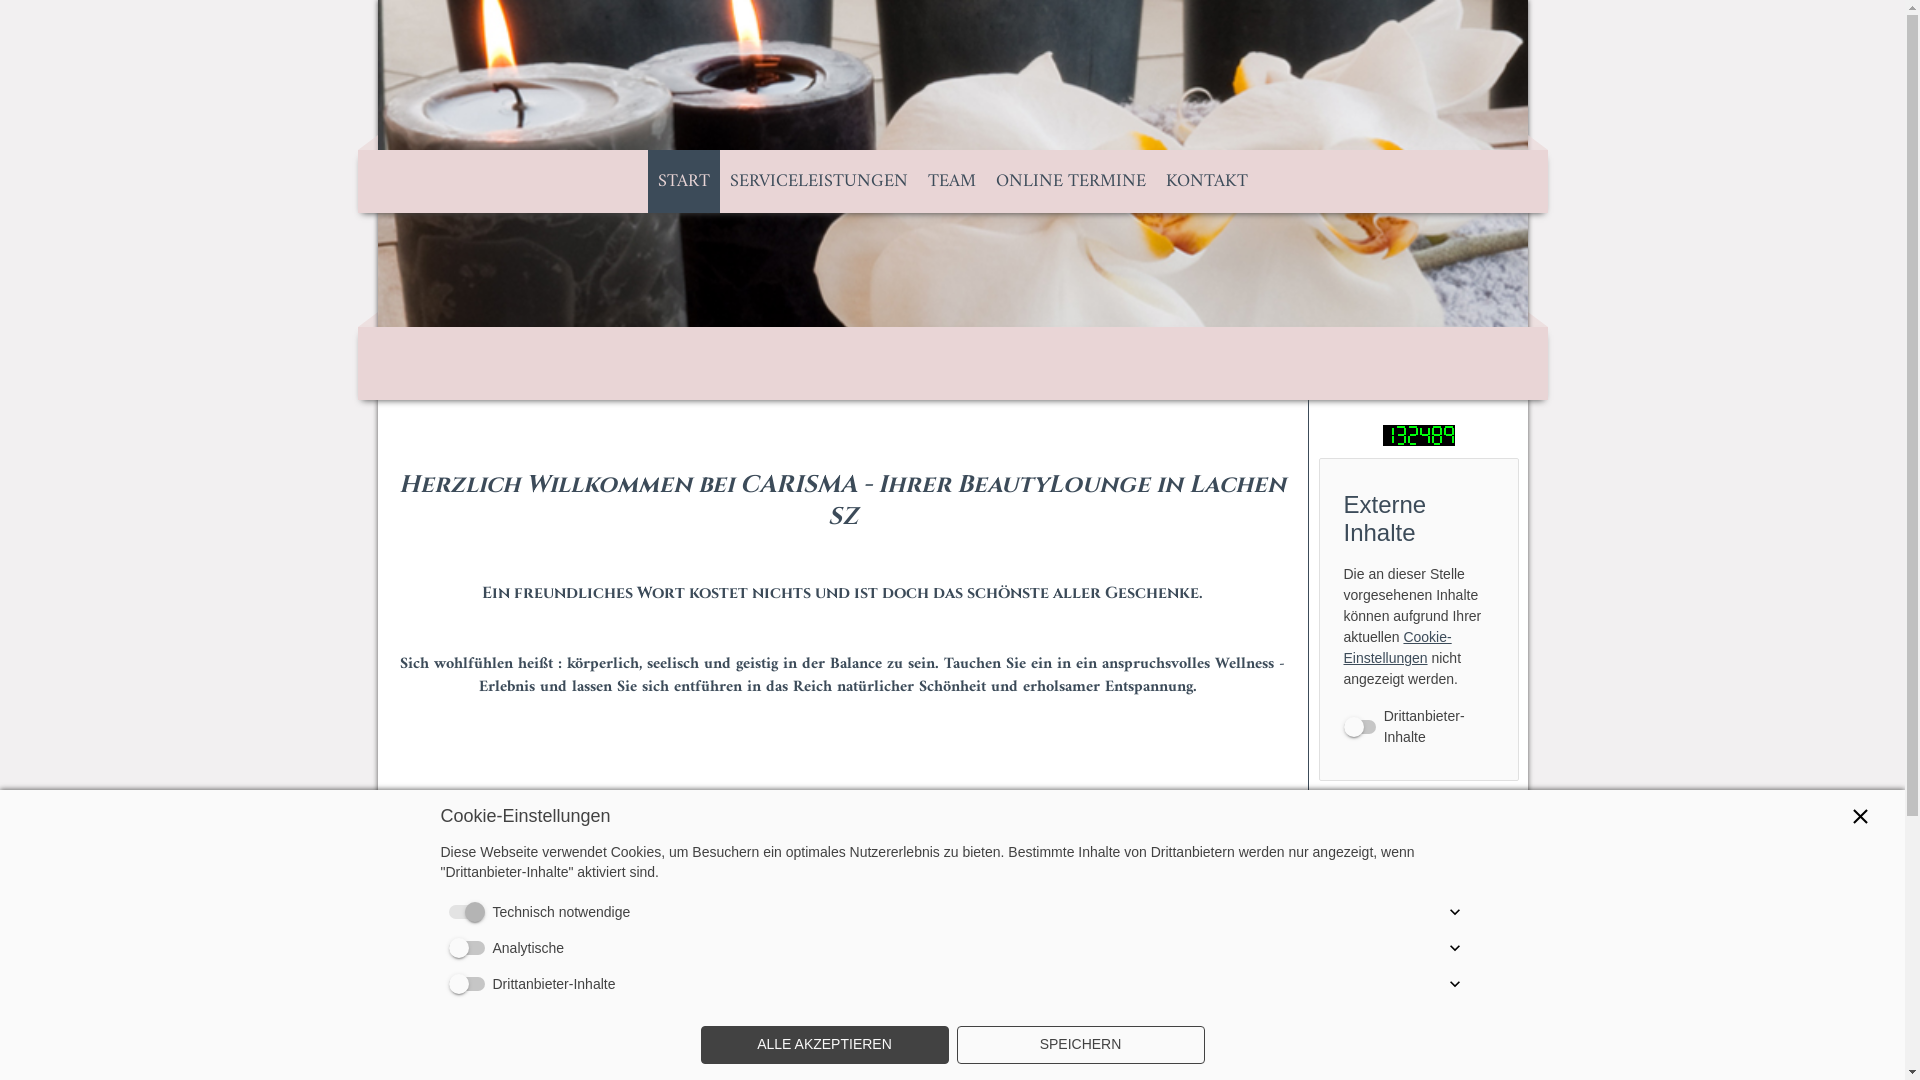 The width and height of the screenshot is (1920, 1080). What do you see at coordinates (824, 1045) in the screenshot?
I see `ALLE AKZEPTIEREN` at bounding box center [824, 1045].